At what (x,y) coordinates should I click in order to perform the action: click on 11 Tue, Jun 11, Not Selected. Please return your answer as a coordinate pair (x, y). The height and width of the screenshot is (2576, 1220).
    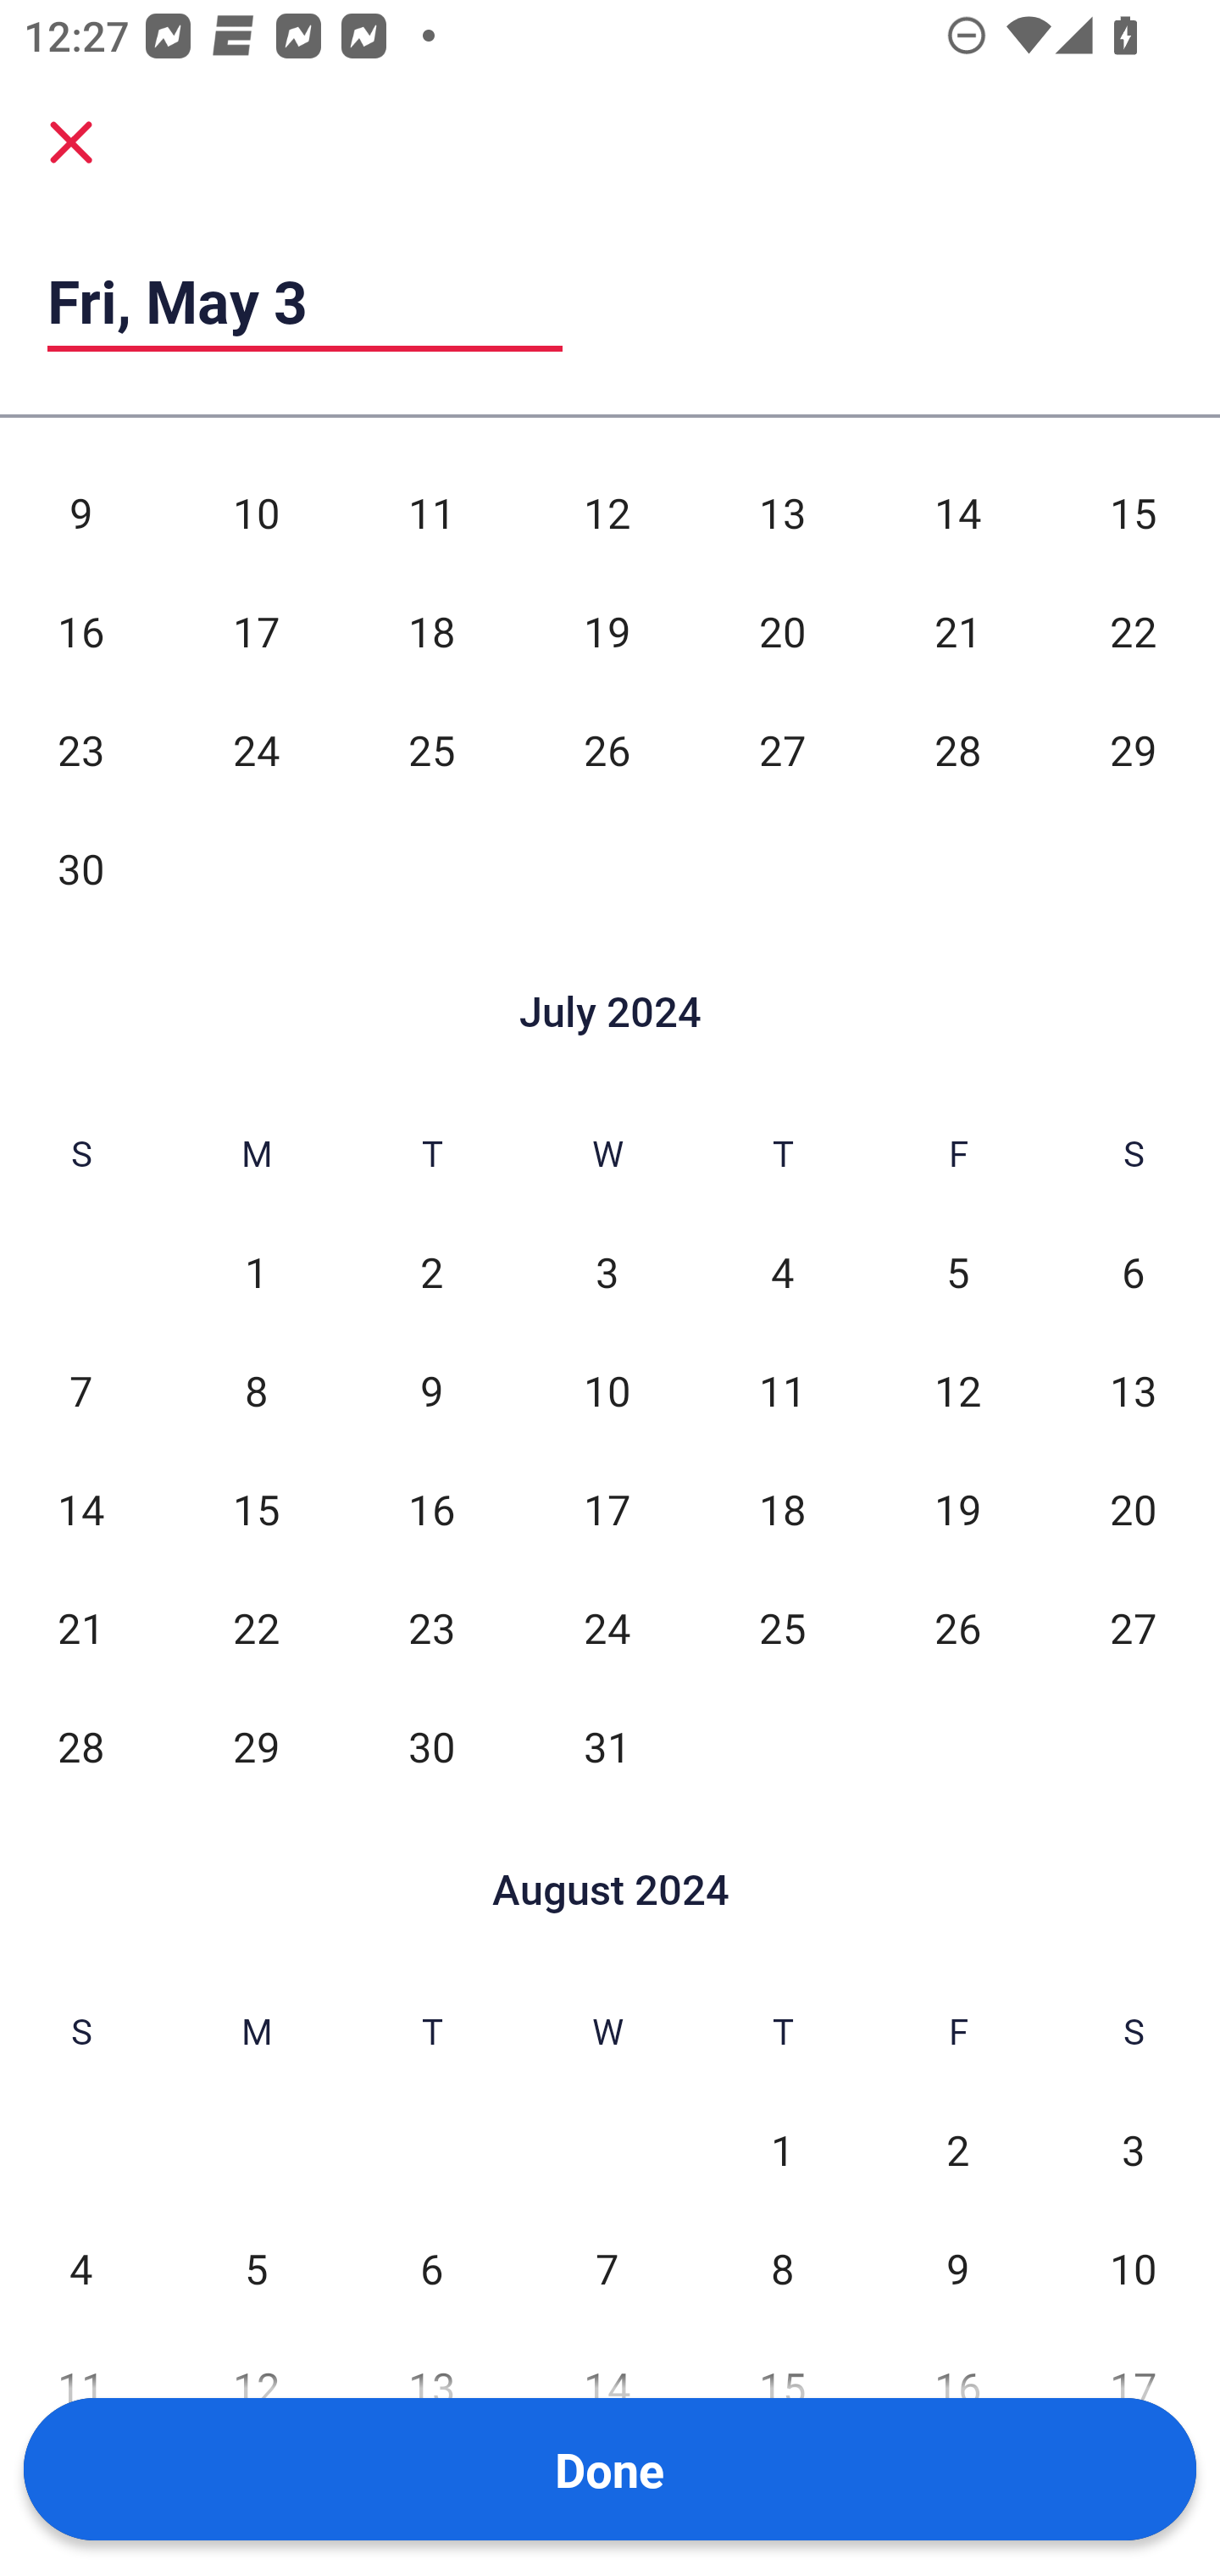
    Looking at the image, I should click on (432, 512).